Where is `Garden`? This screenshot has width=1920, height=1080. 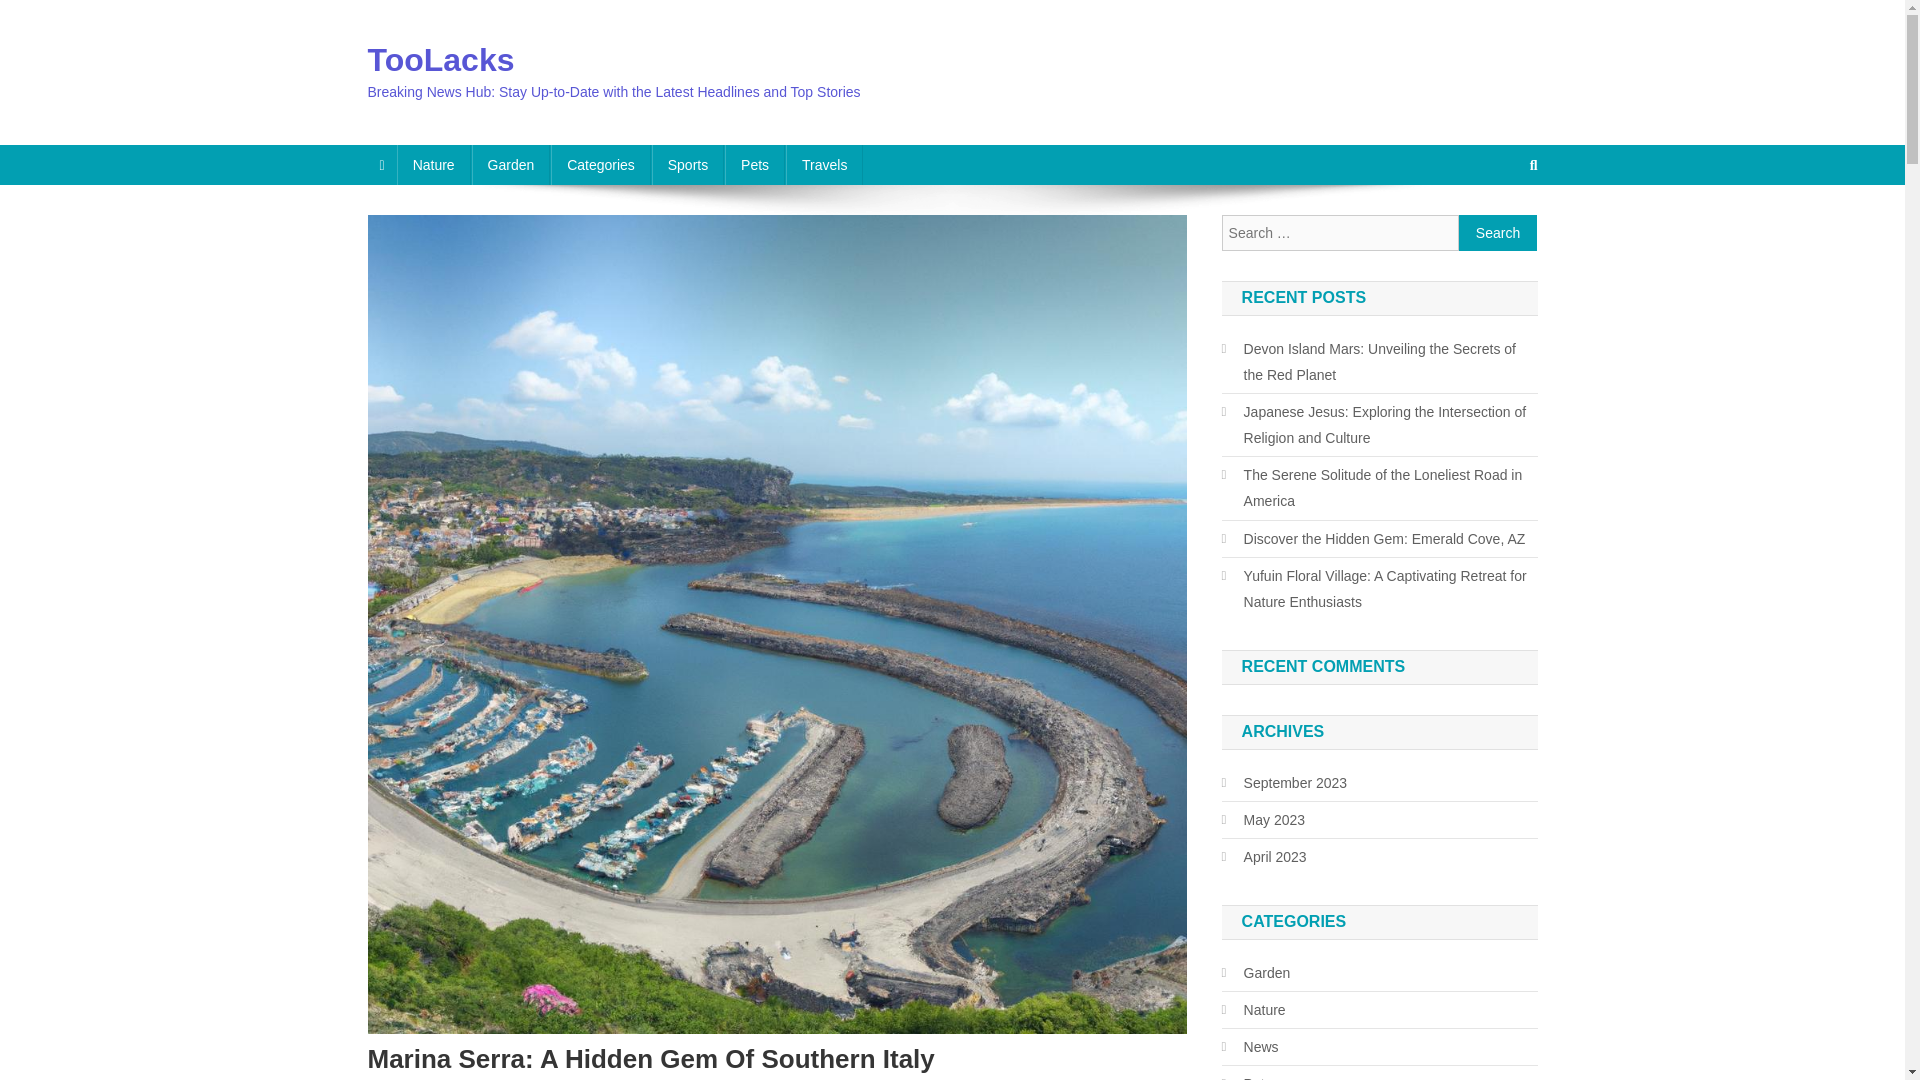 Garden is located at coordinates (512, 164).